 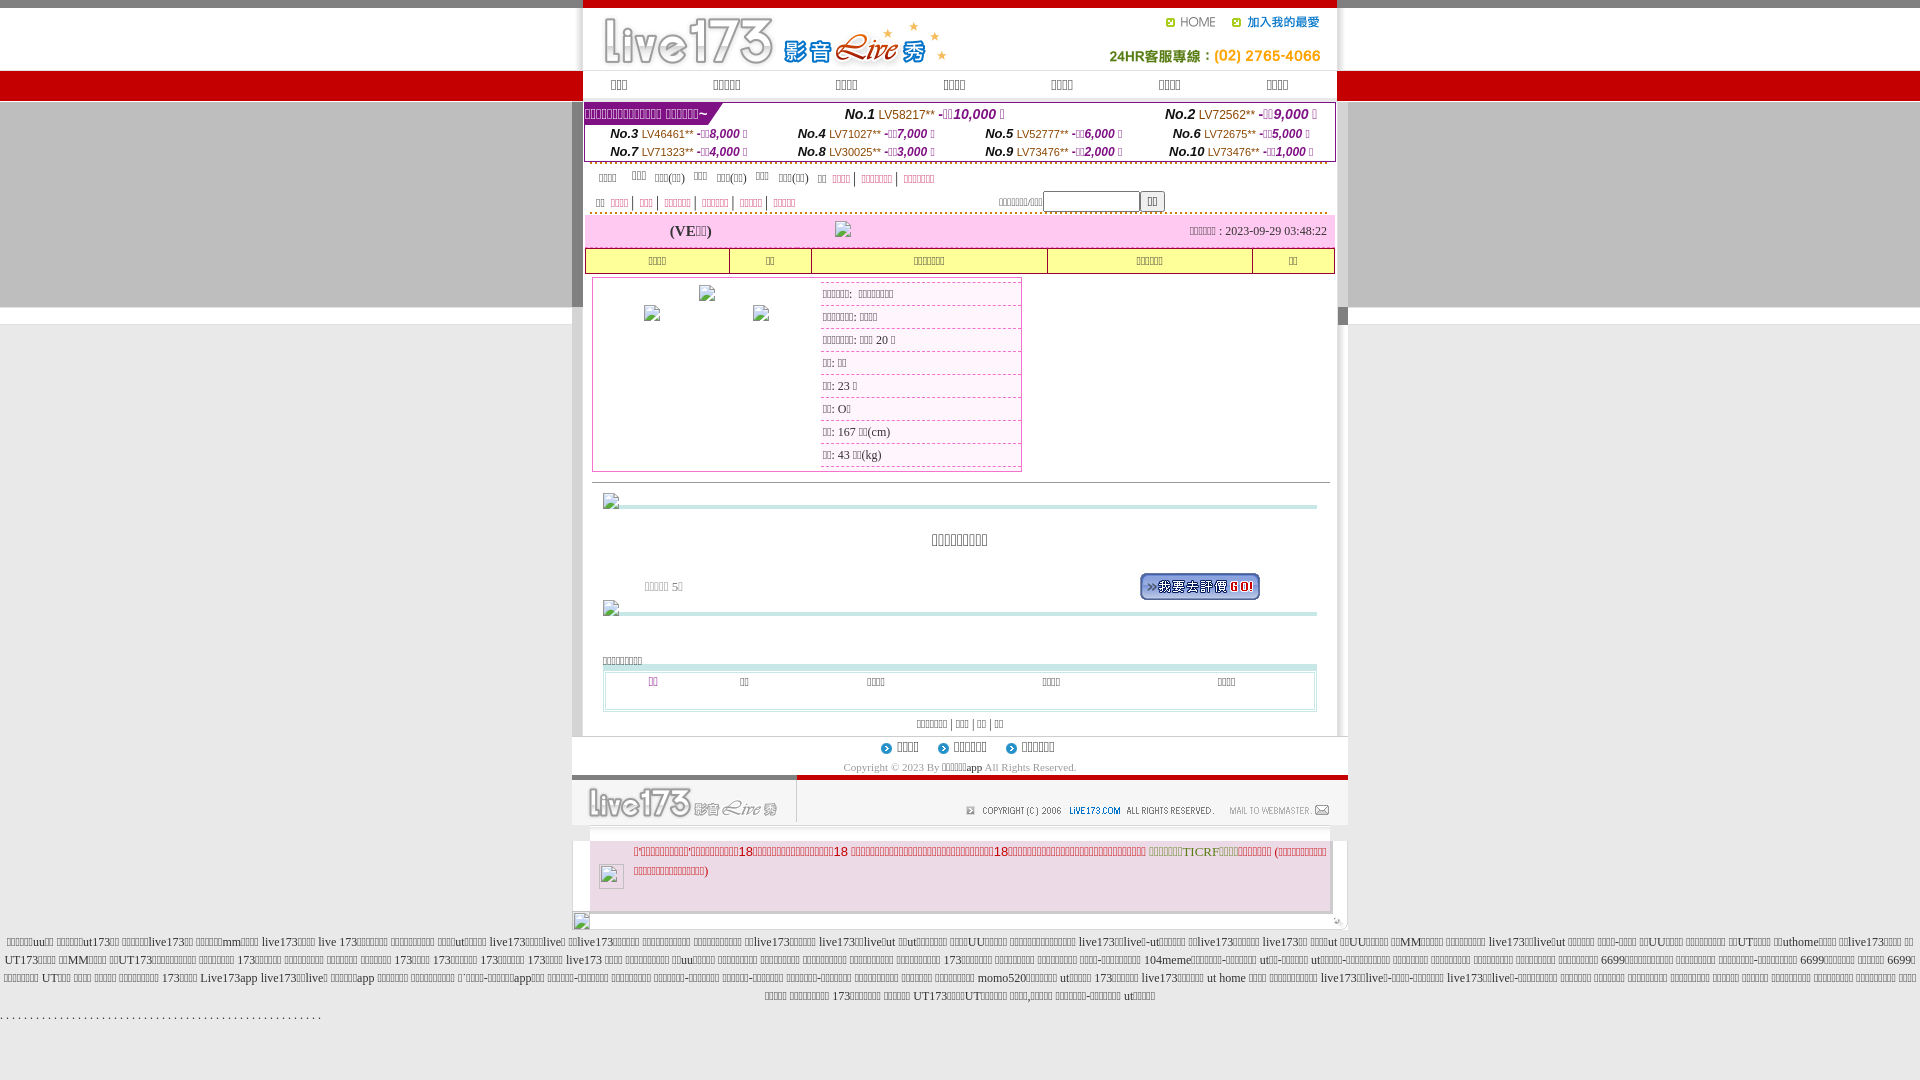 I want to click on ., so click(x=194, y=1015).